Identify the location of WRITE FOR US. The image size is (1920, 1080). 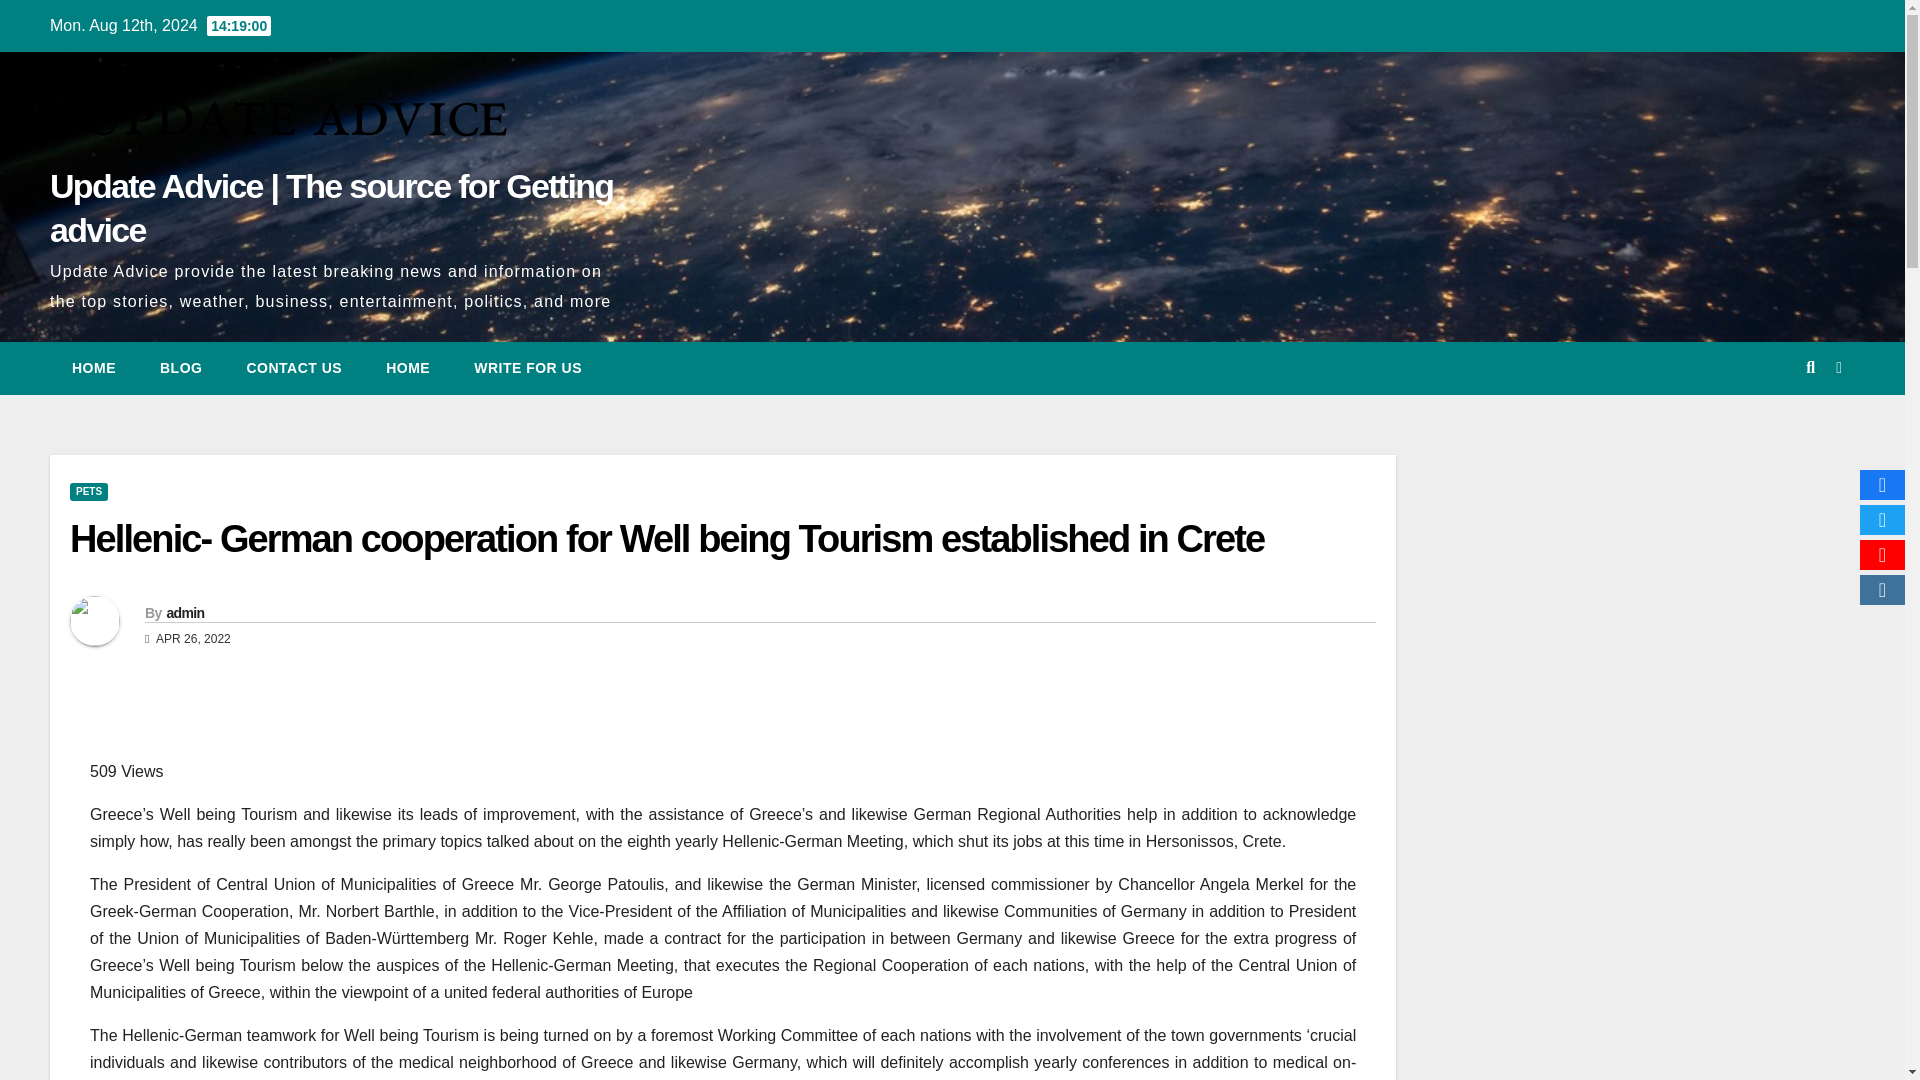
(528, 368).